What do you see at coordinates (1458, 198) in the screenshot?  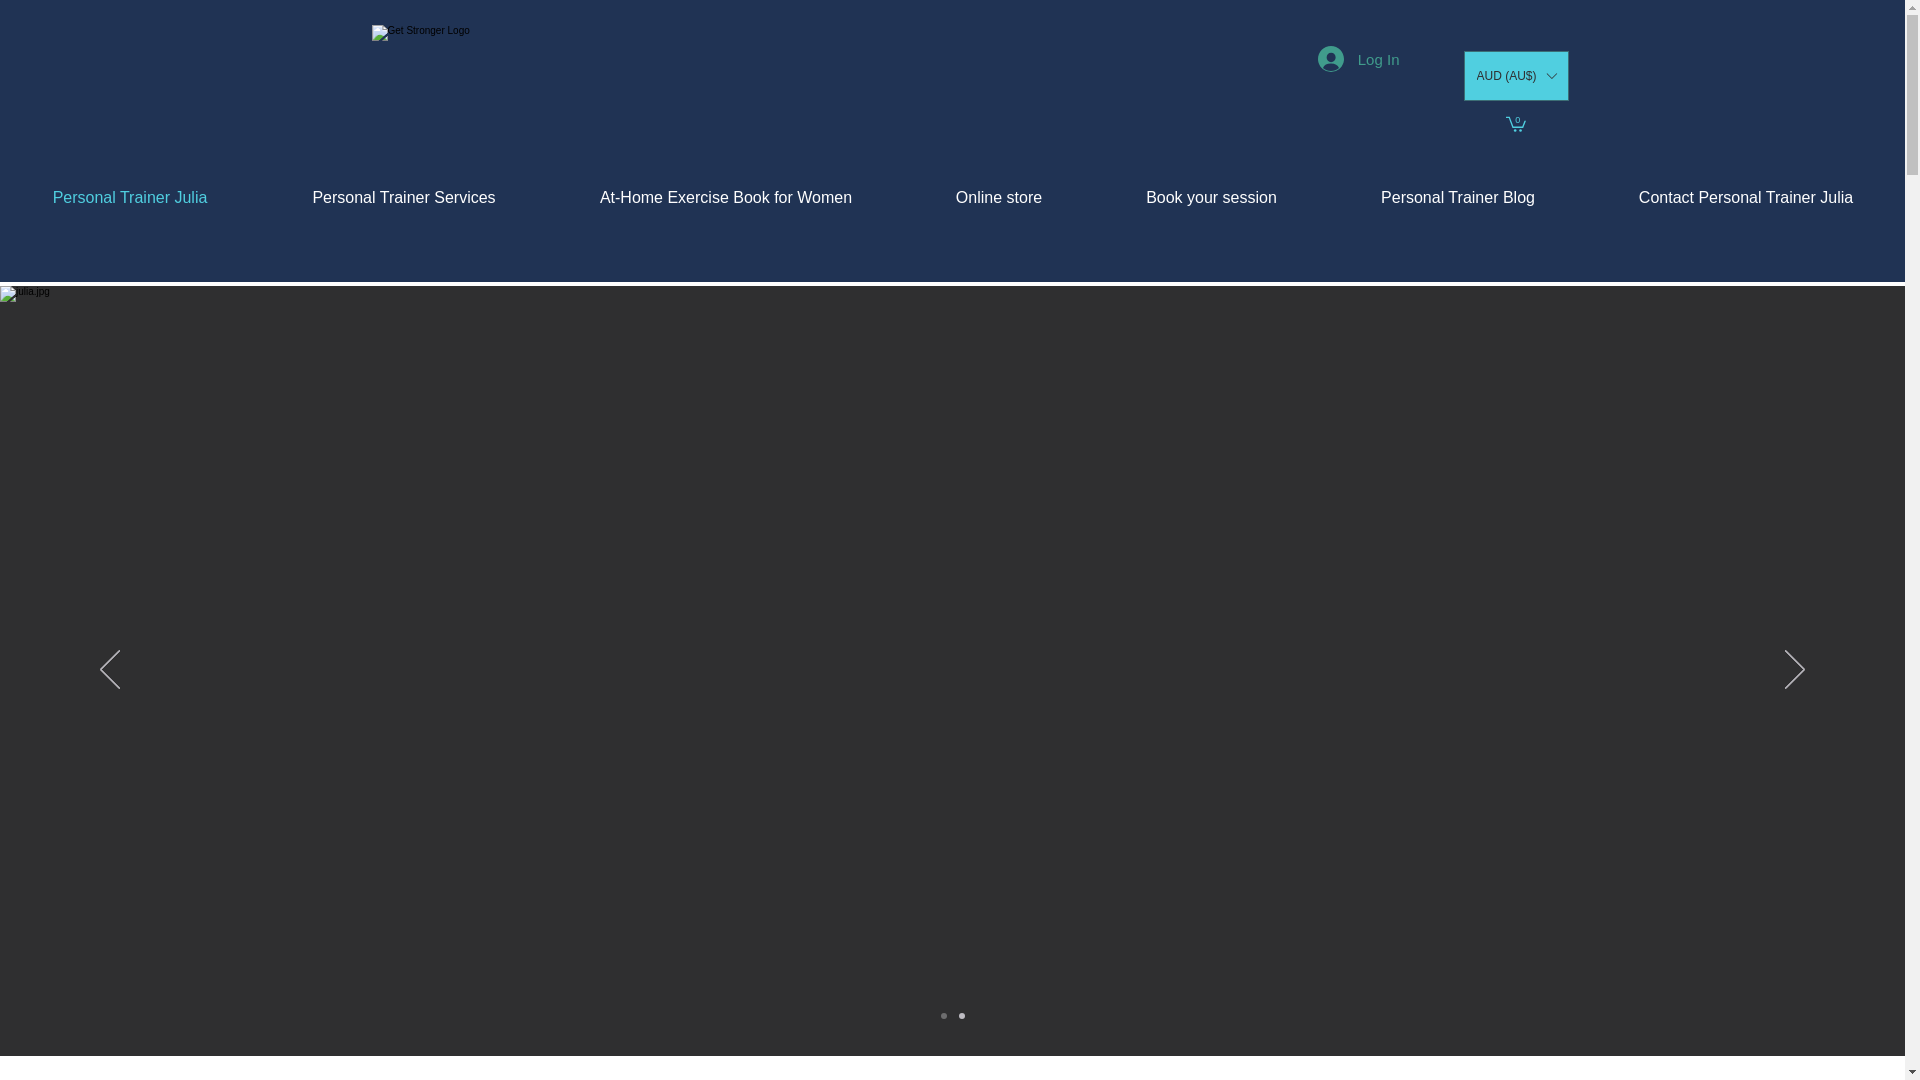 I see `Personal Trainer Blog` at bounding box center [1458, 198].